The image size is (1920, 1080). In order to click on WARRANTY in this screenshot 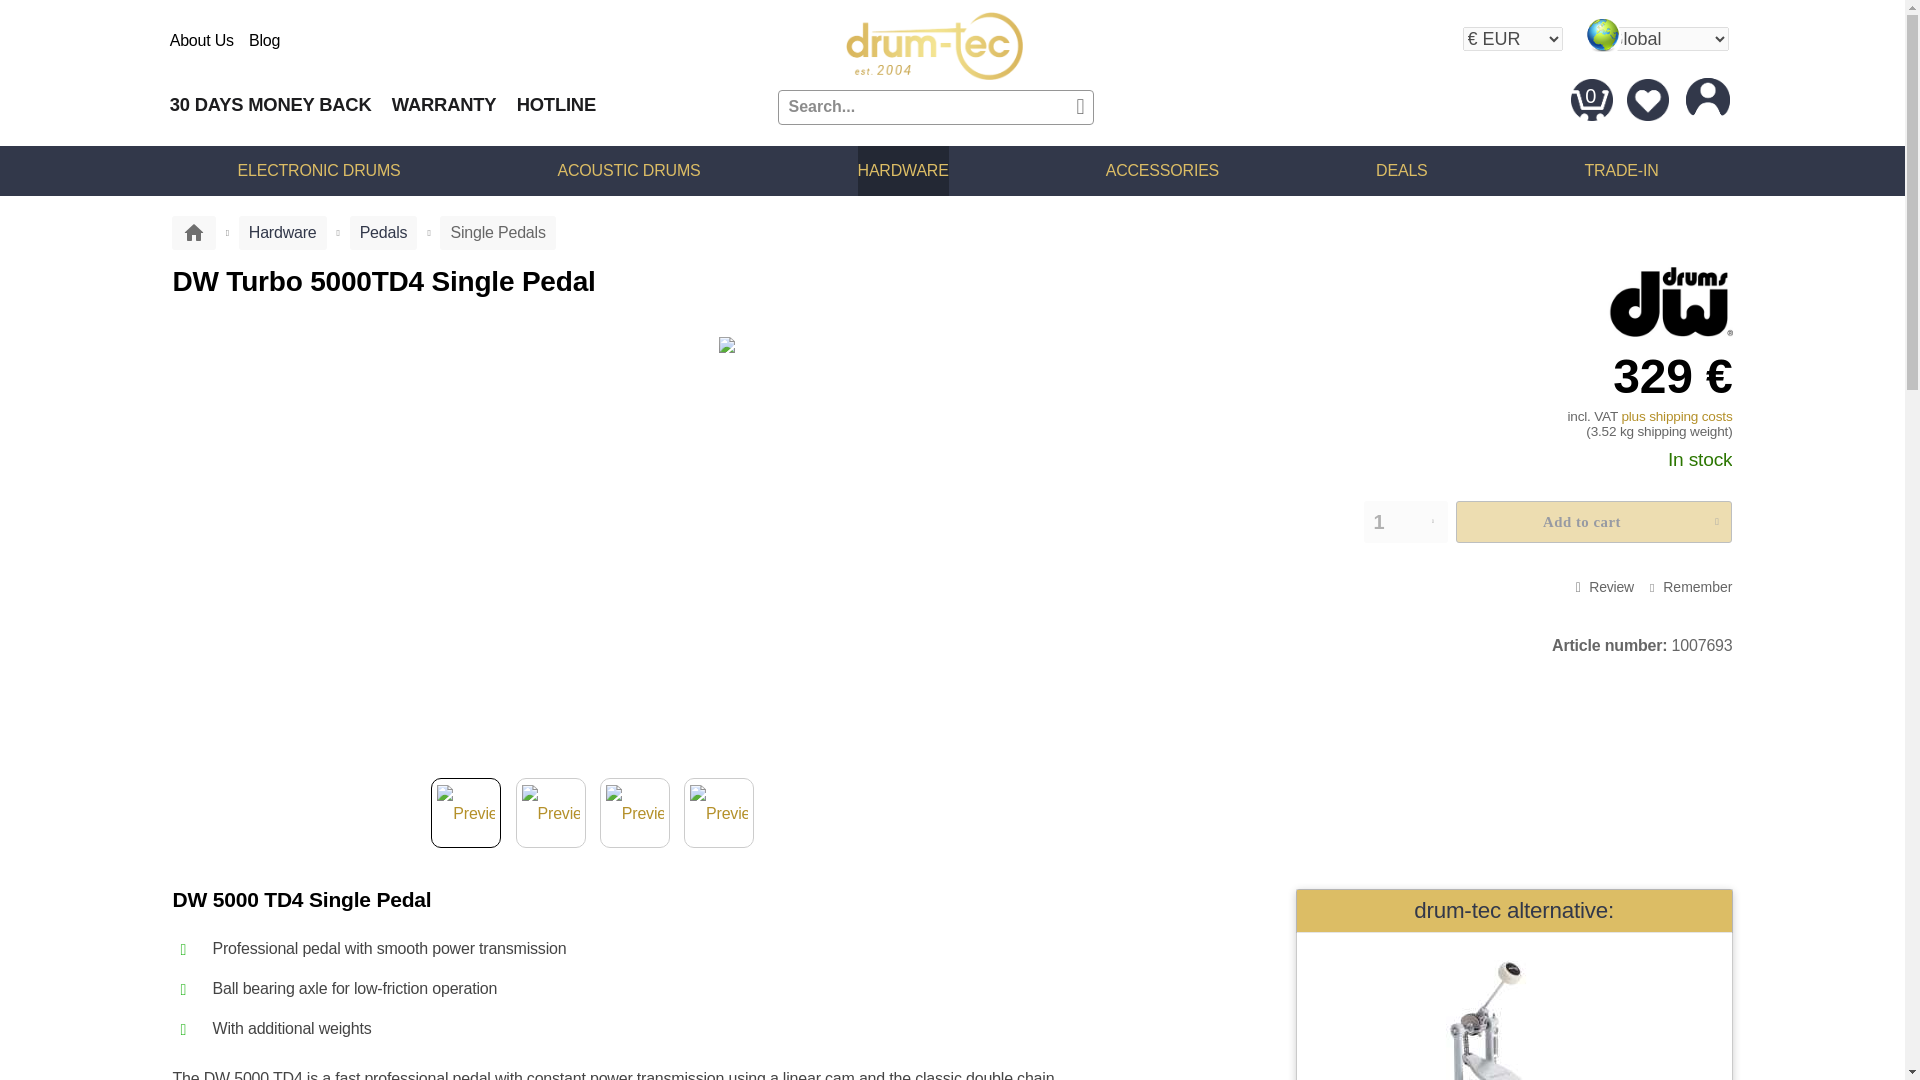, I will do `click(444, 104)`.